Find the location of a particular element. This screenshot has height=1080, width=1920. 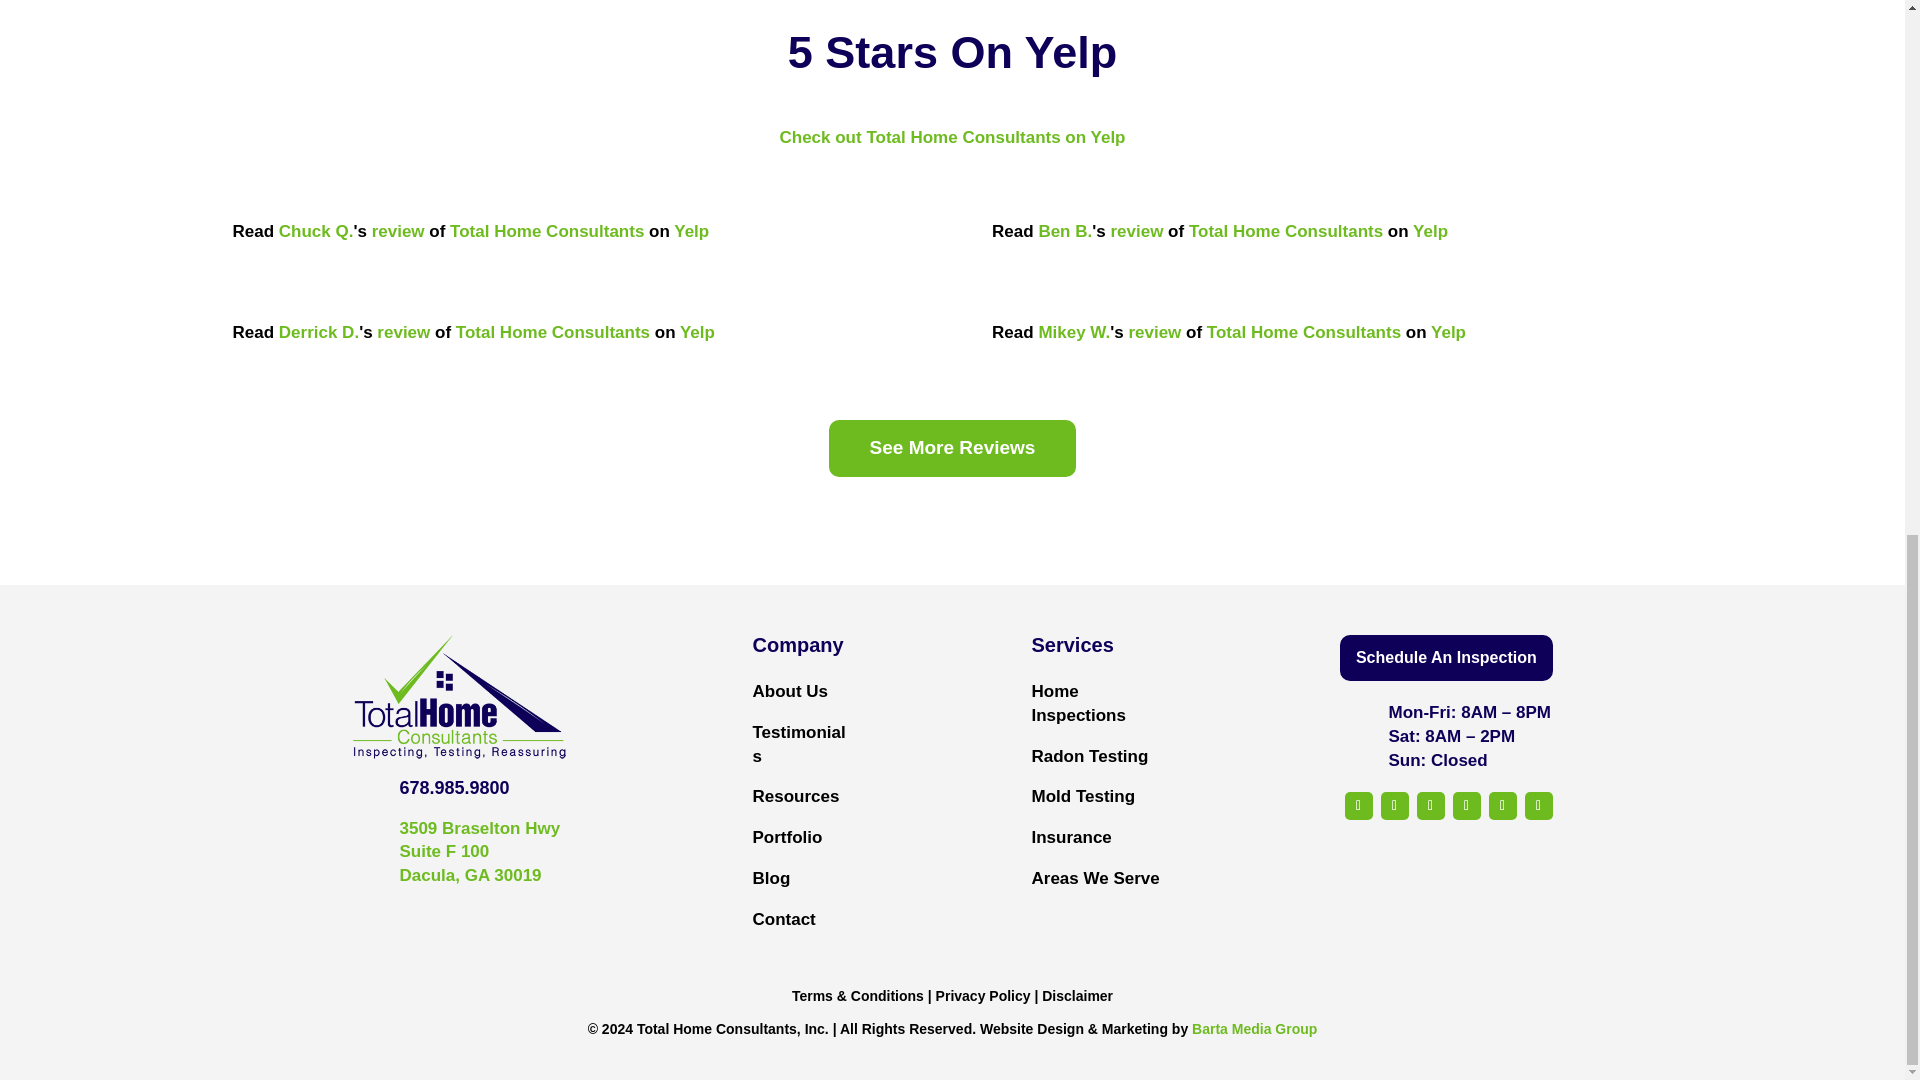

Check out Total Home Consultants on Yelp is located at coordinates (952, 137).